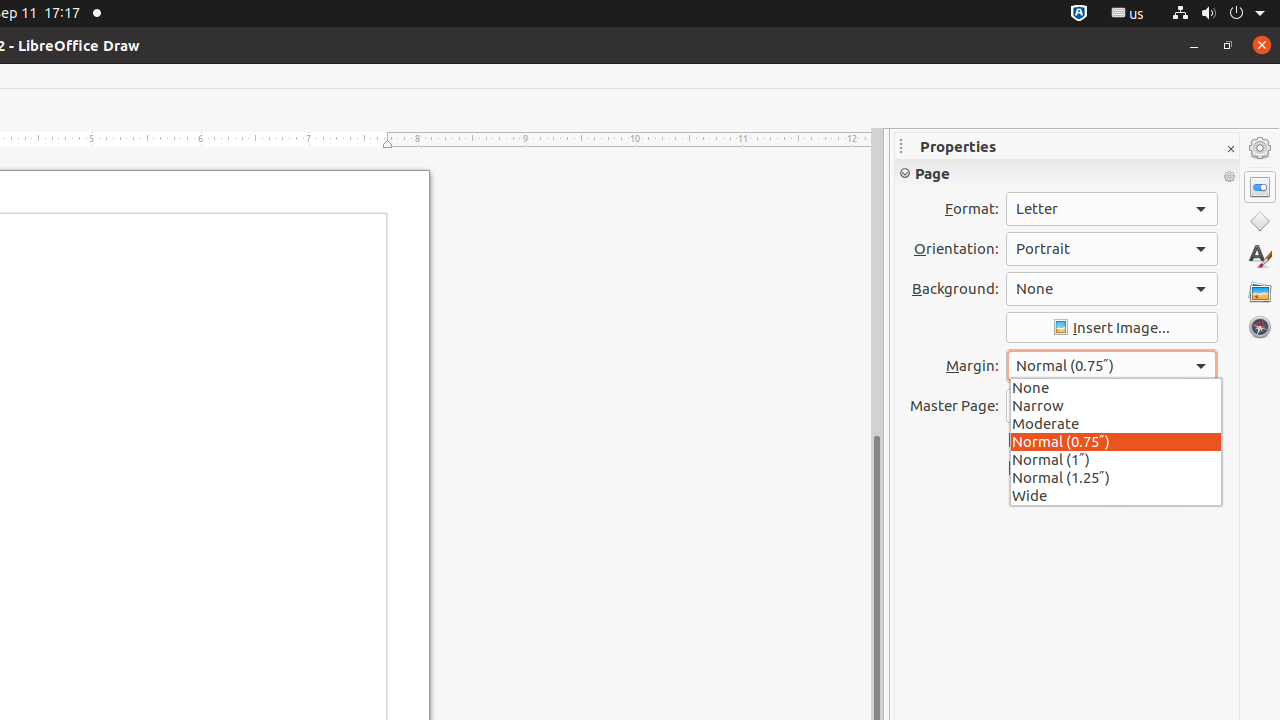  Describe the element at coordinates (1218, 14) in the screenshot. I see `System` at that location.